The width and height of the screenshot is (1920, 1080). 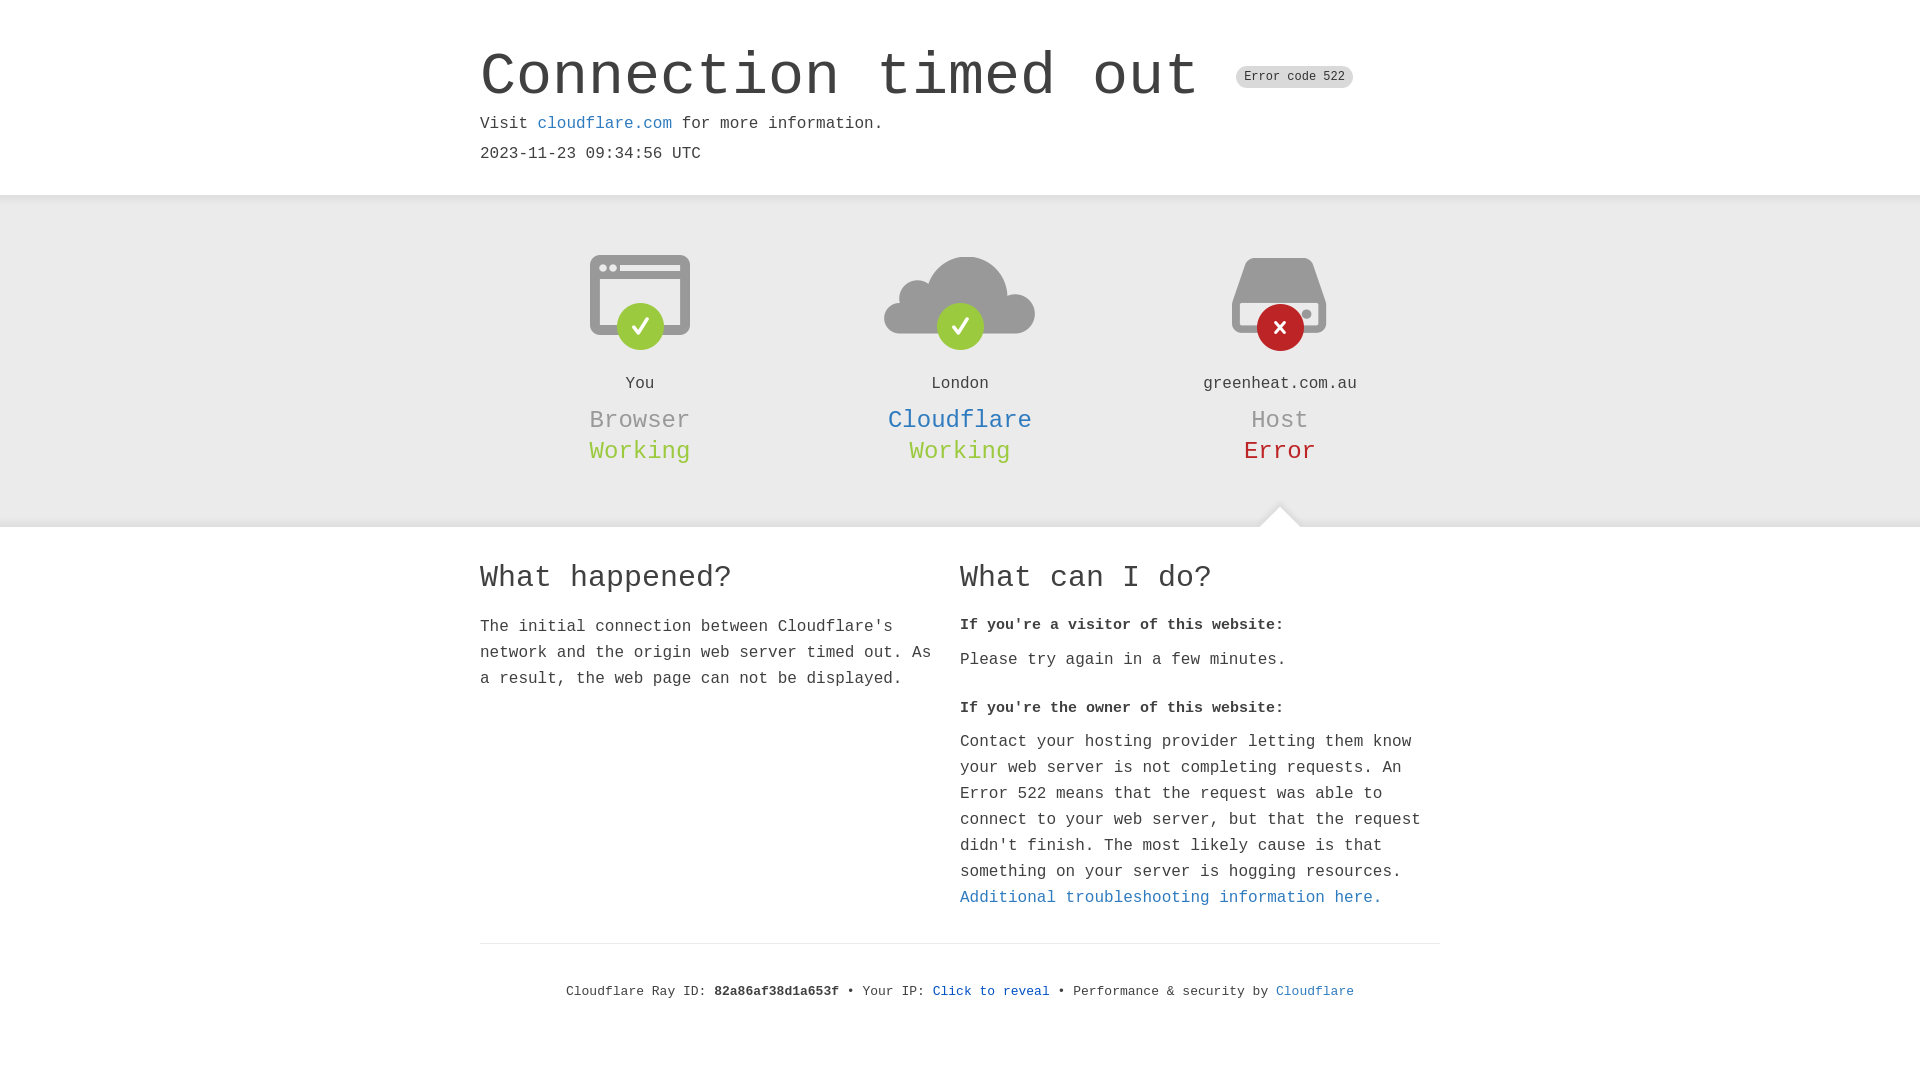 What do you see at coordinates (1171, 898) in the screenshot?
I see `Additional troubleshooting information here.` at bounding box center [1171, 898].